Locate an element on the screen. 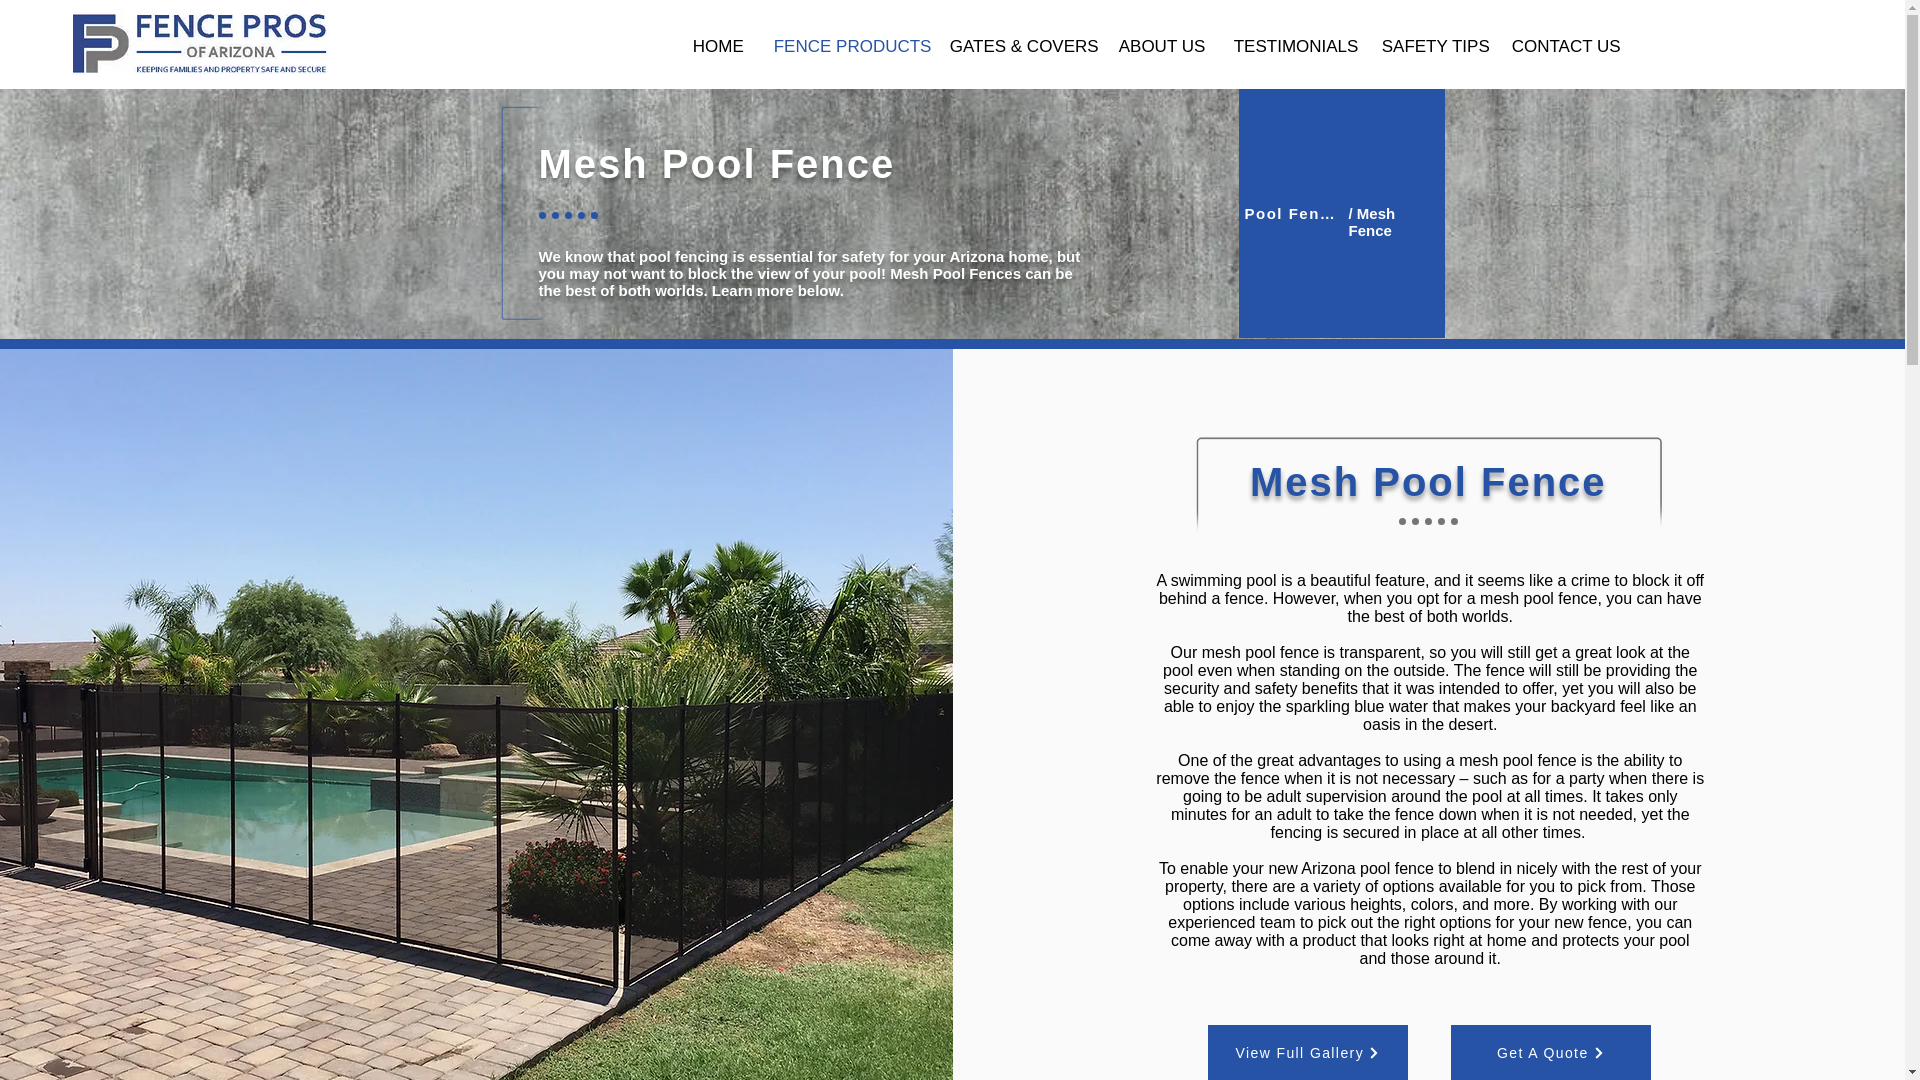 The width and height of the screenshot is (1920, 1080). Get A Quote is located at coordinates (1551, 1052).